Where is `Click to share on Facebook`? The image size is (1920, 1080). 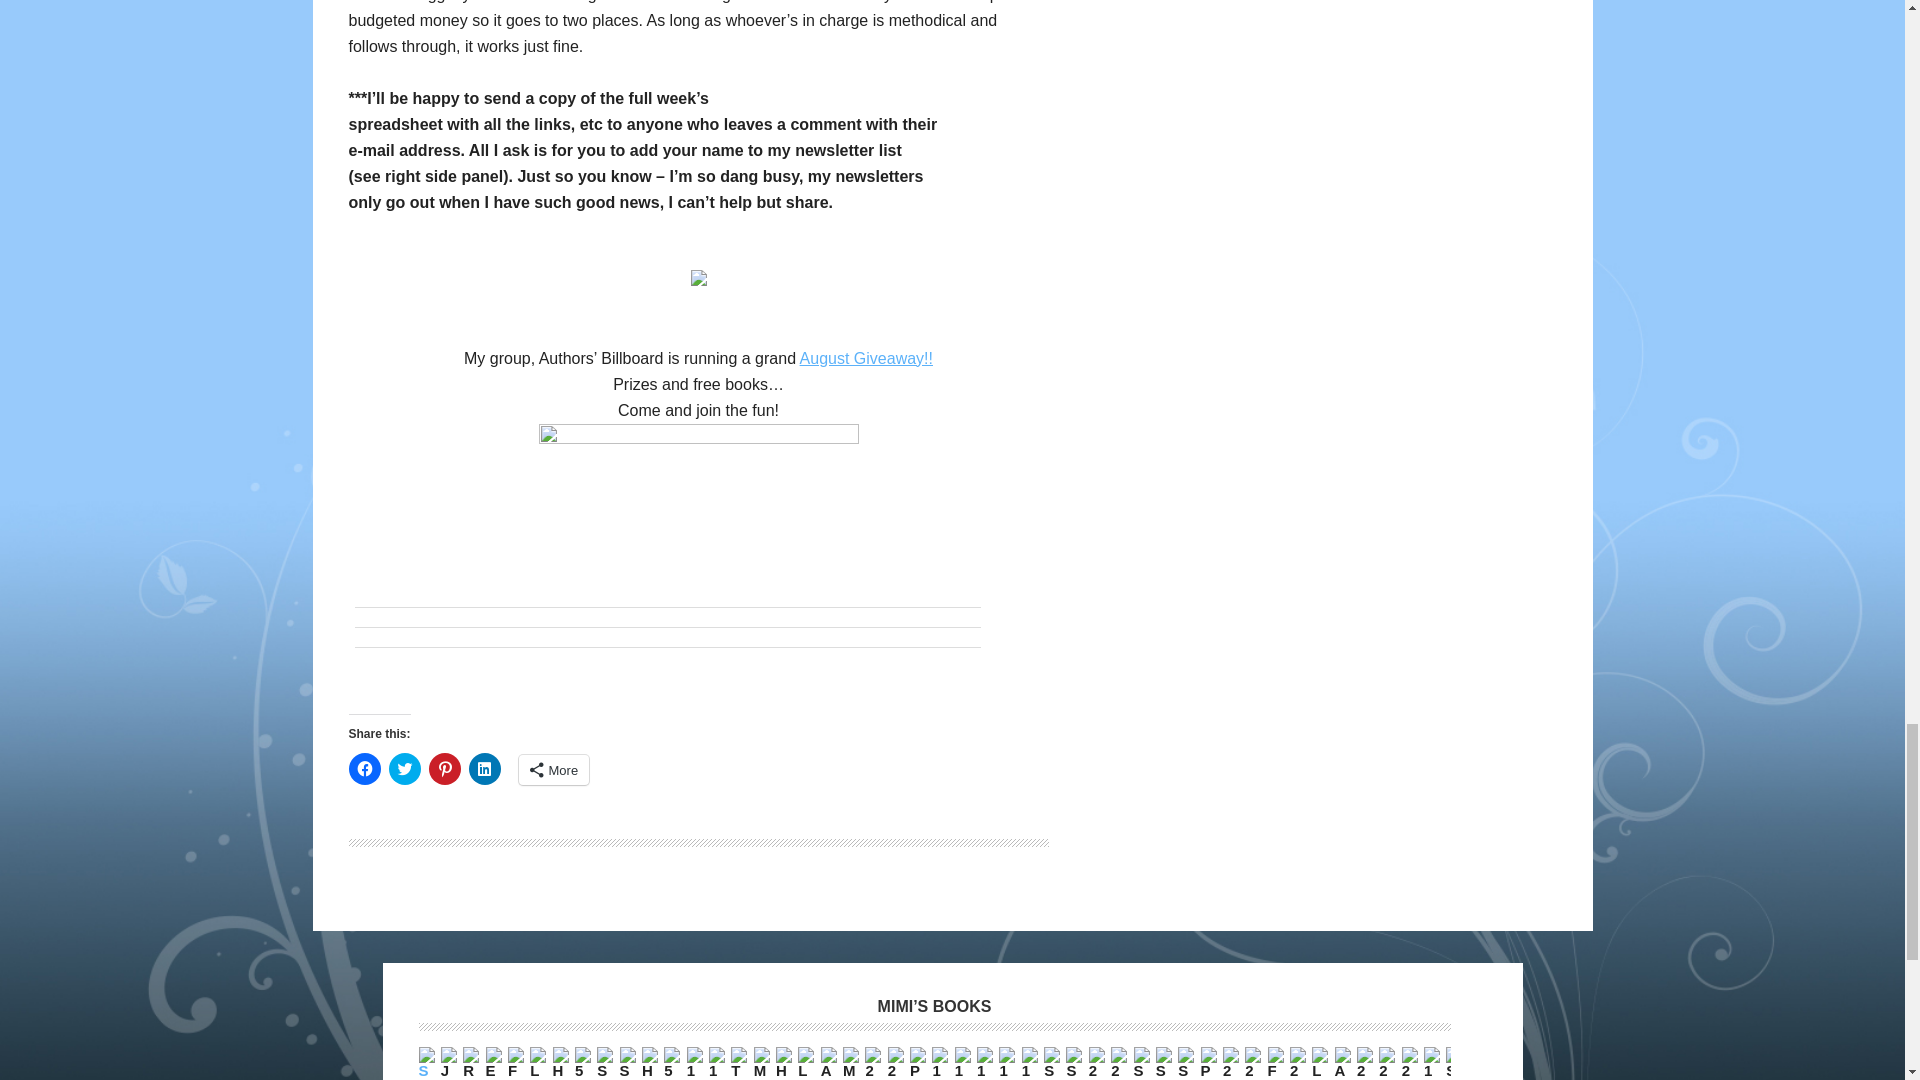 Click to share on Facebook is located at coordinates (364, 768).